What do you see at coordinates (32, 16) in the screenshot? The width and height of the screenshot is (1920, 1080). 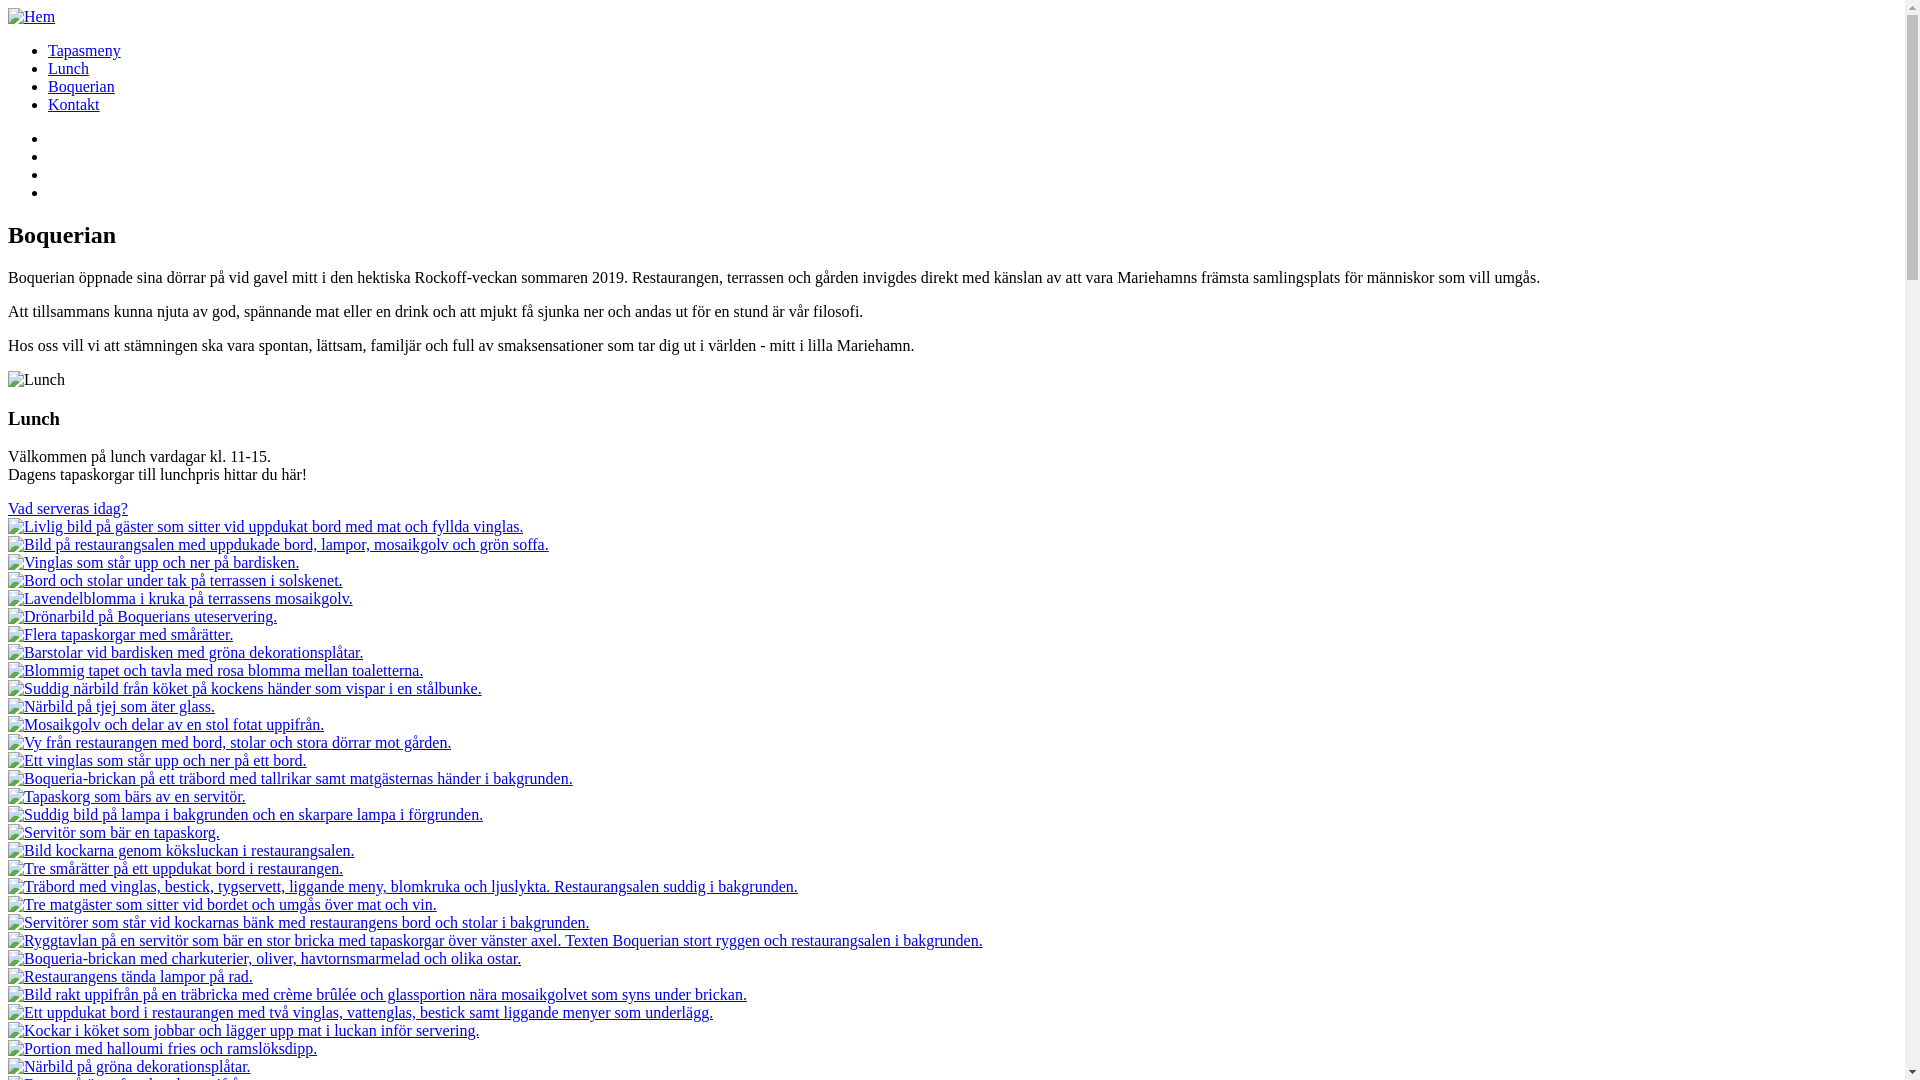 I see `Hem` at bounding box center [32, 16].